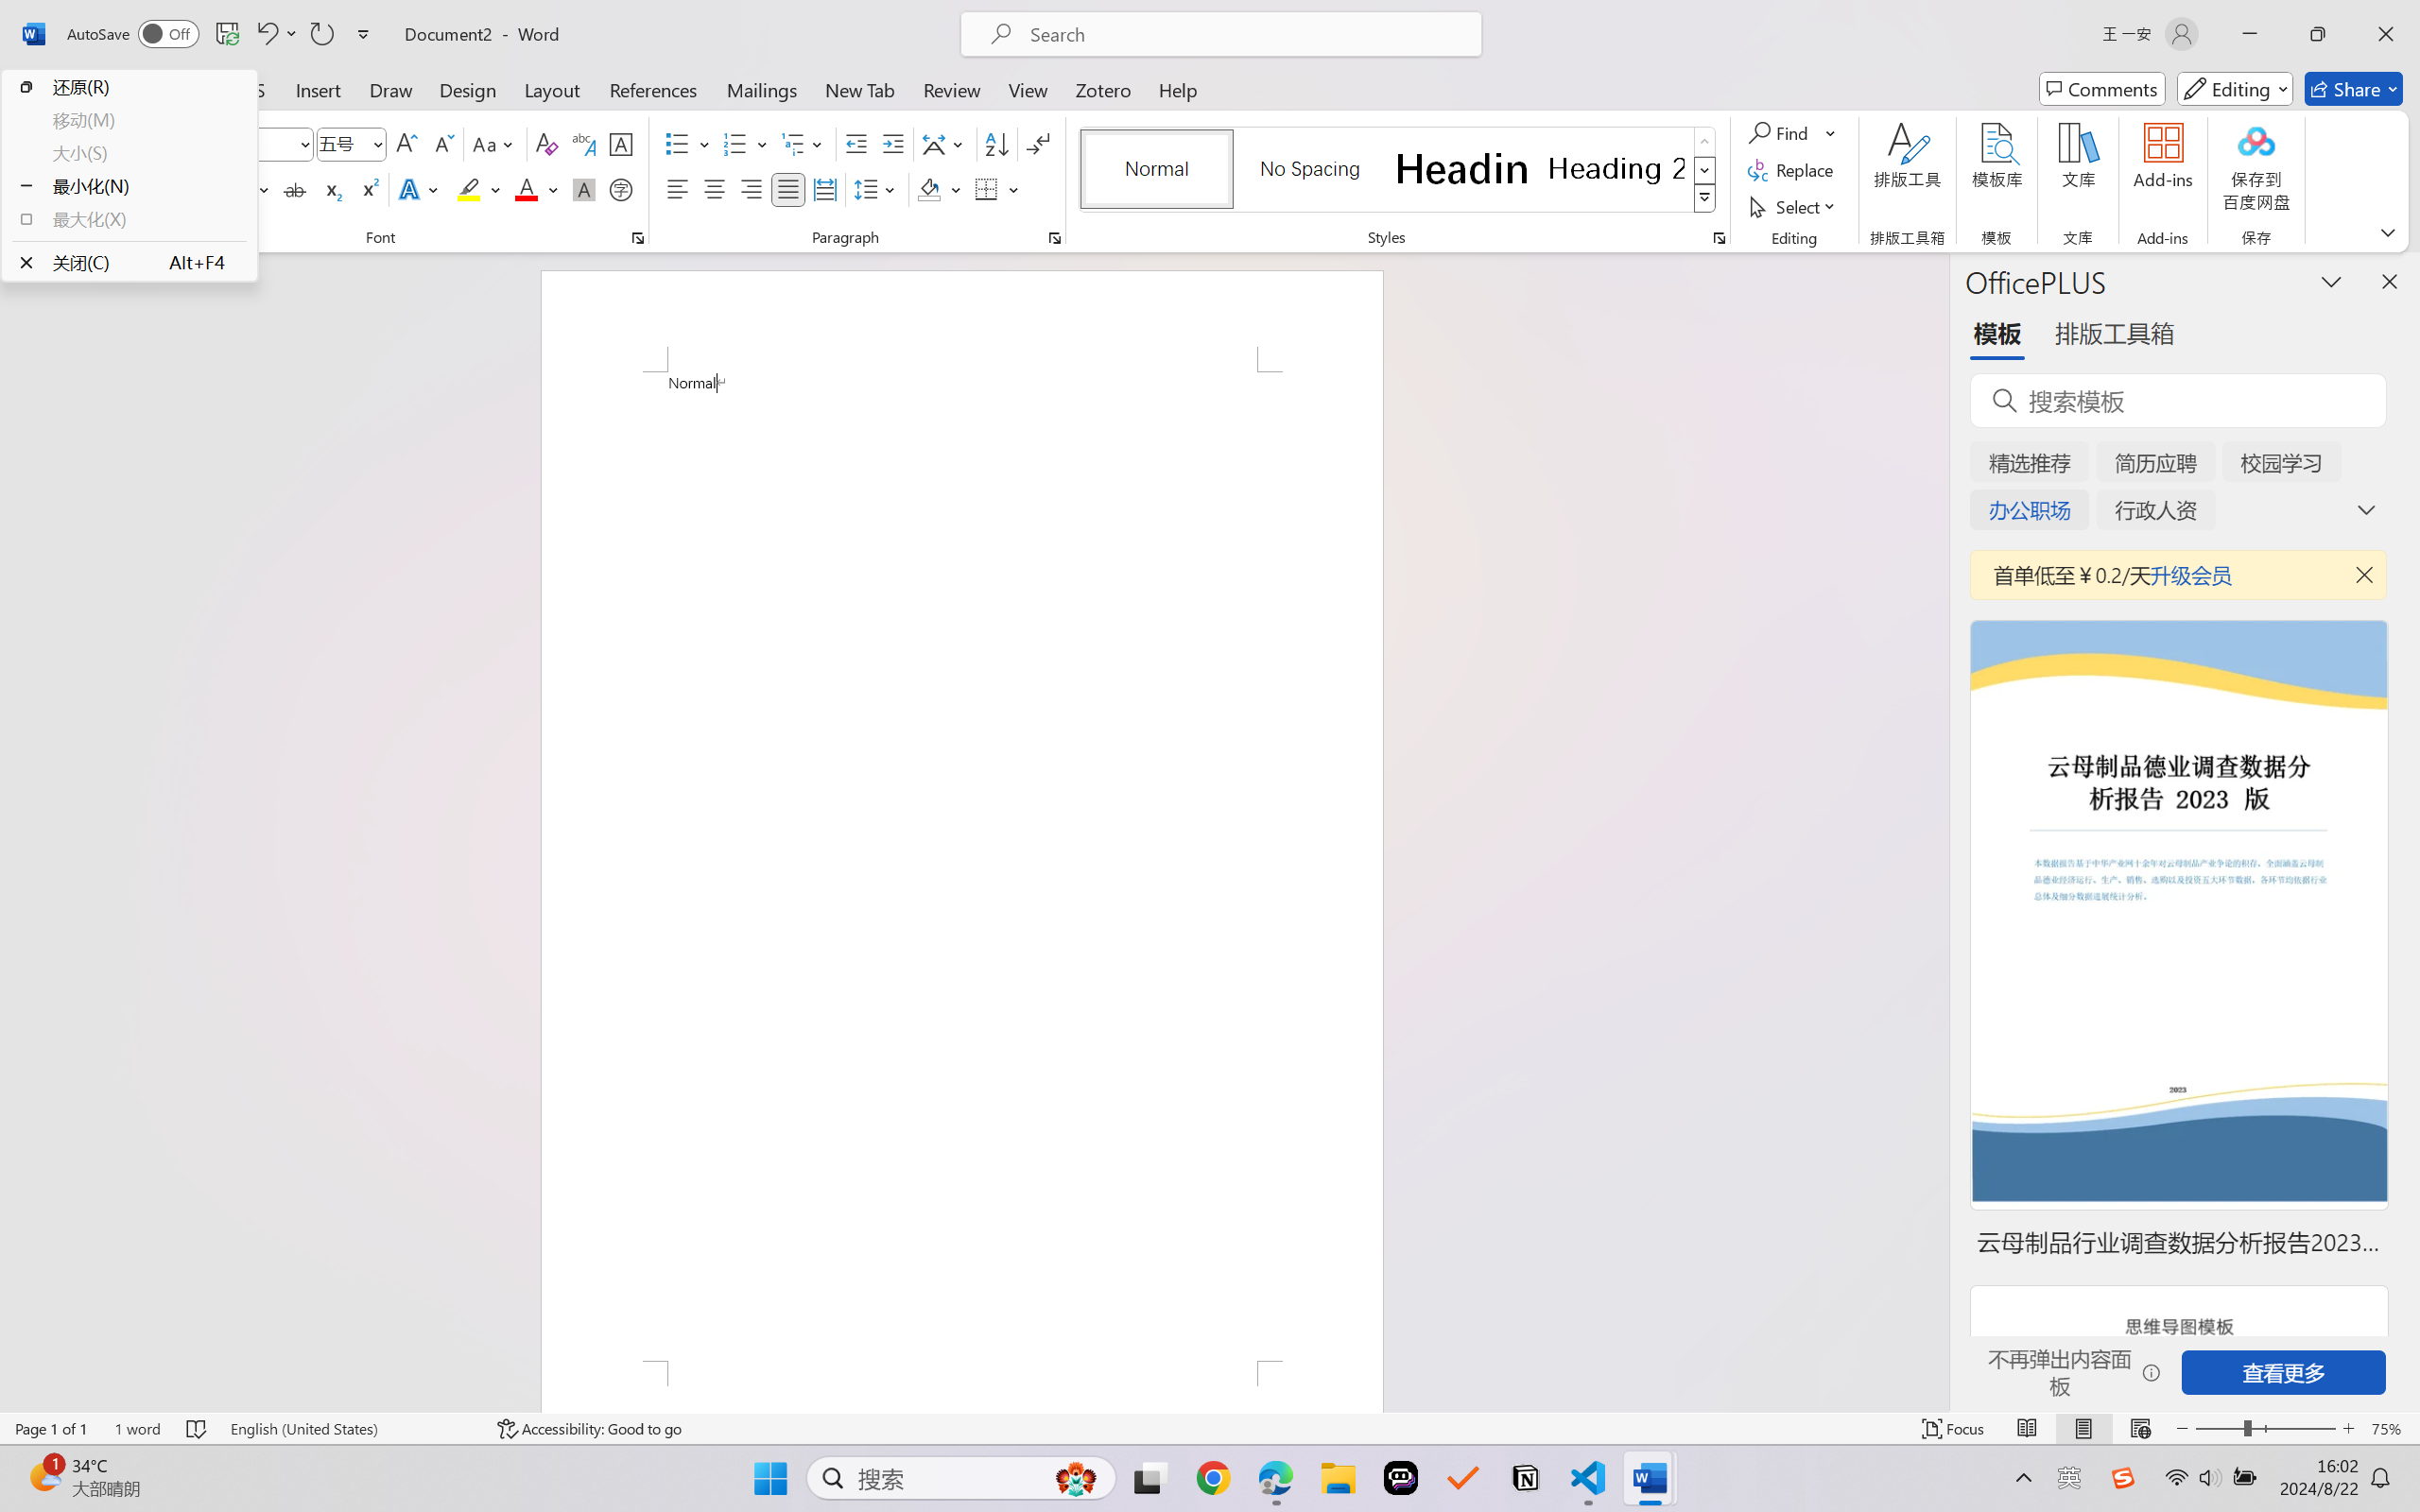 This screenshot has width=2420, height=1512. Describe the element at coordinates (892, 144) in the screenshot. I see `Increase Indent` at that location.